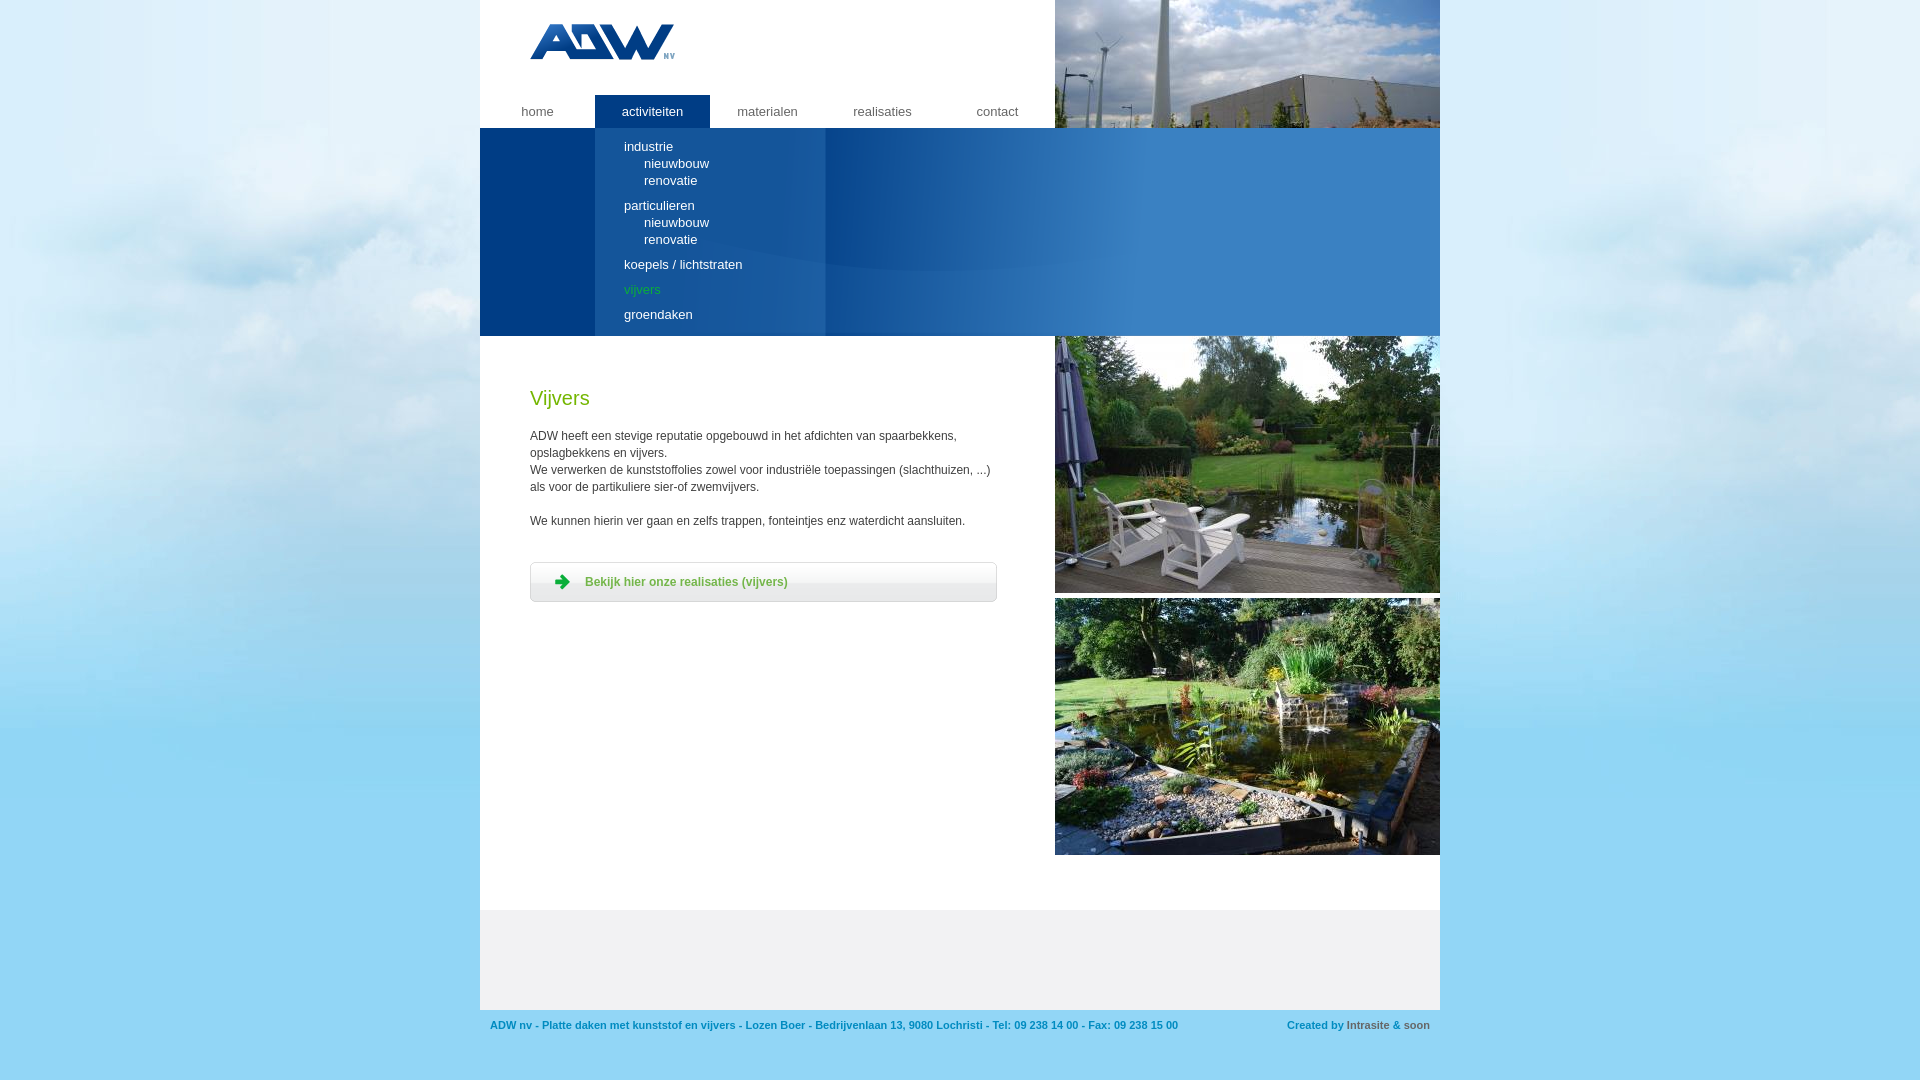 This screenshot has width=1920, height=1080. What do you see at coordinates (768, 112) in the screenshot?
I see `materialen` at bounding box center [768, 112].